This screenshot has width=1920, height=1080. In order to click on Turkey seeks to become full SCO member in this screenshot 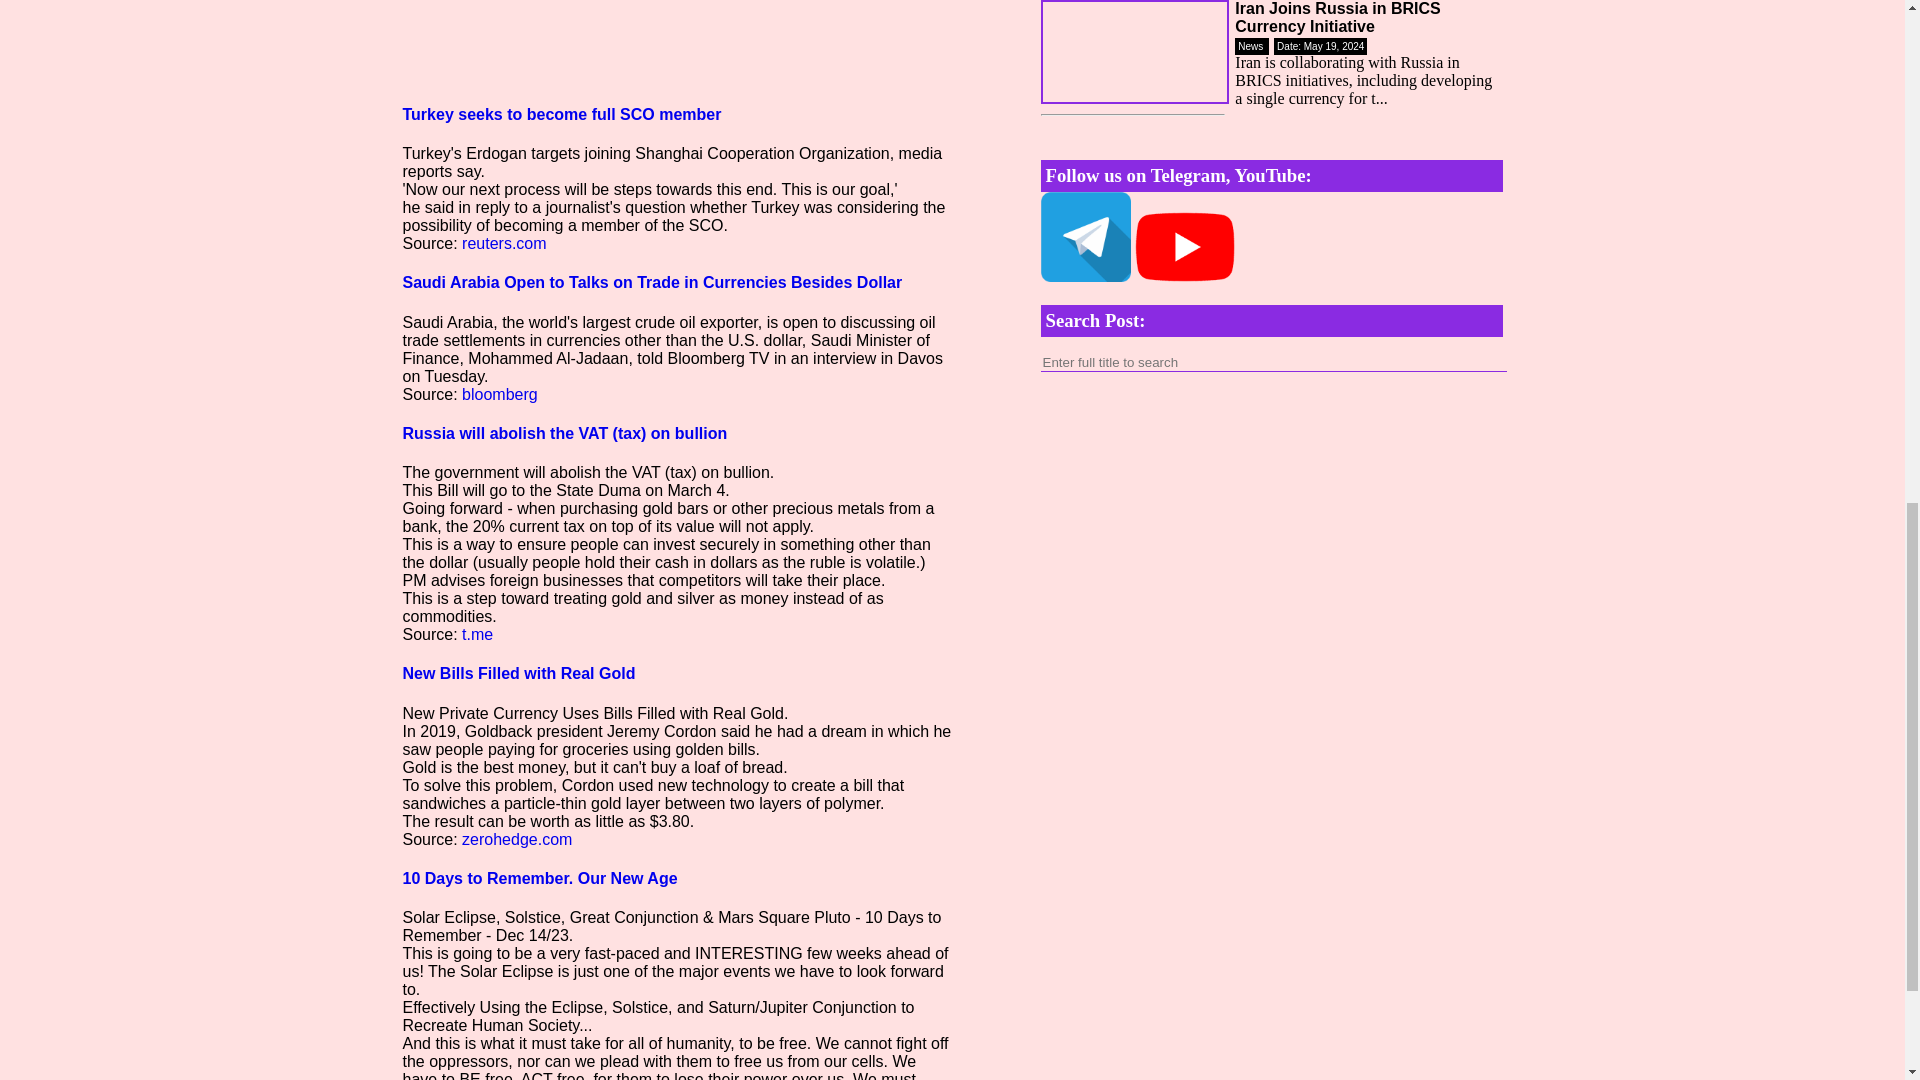, I will do `click(561, 114)`.